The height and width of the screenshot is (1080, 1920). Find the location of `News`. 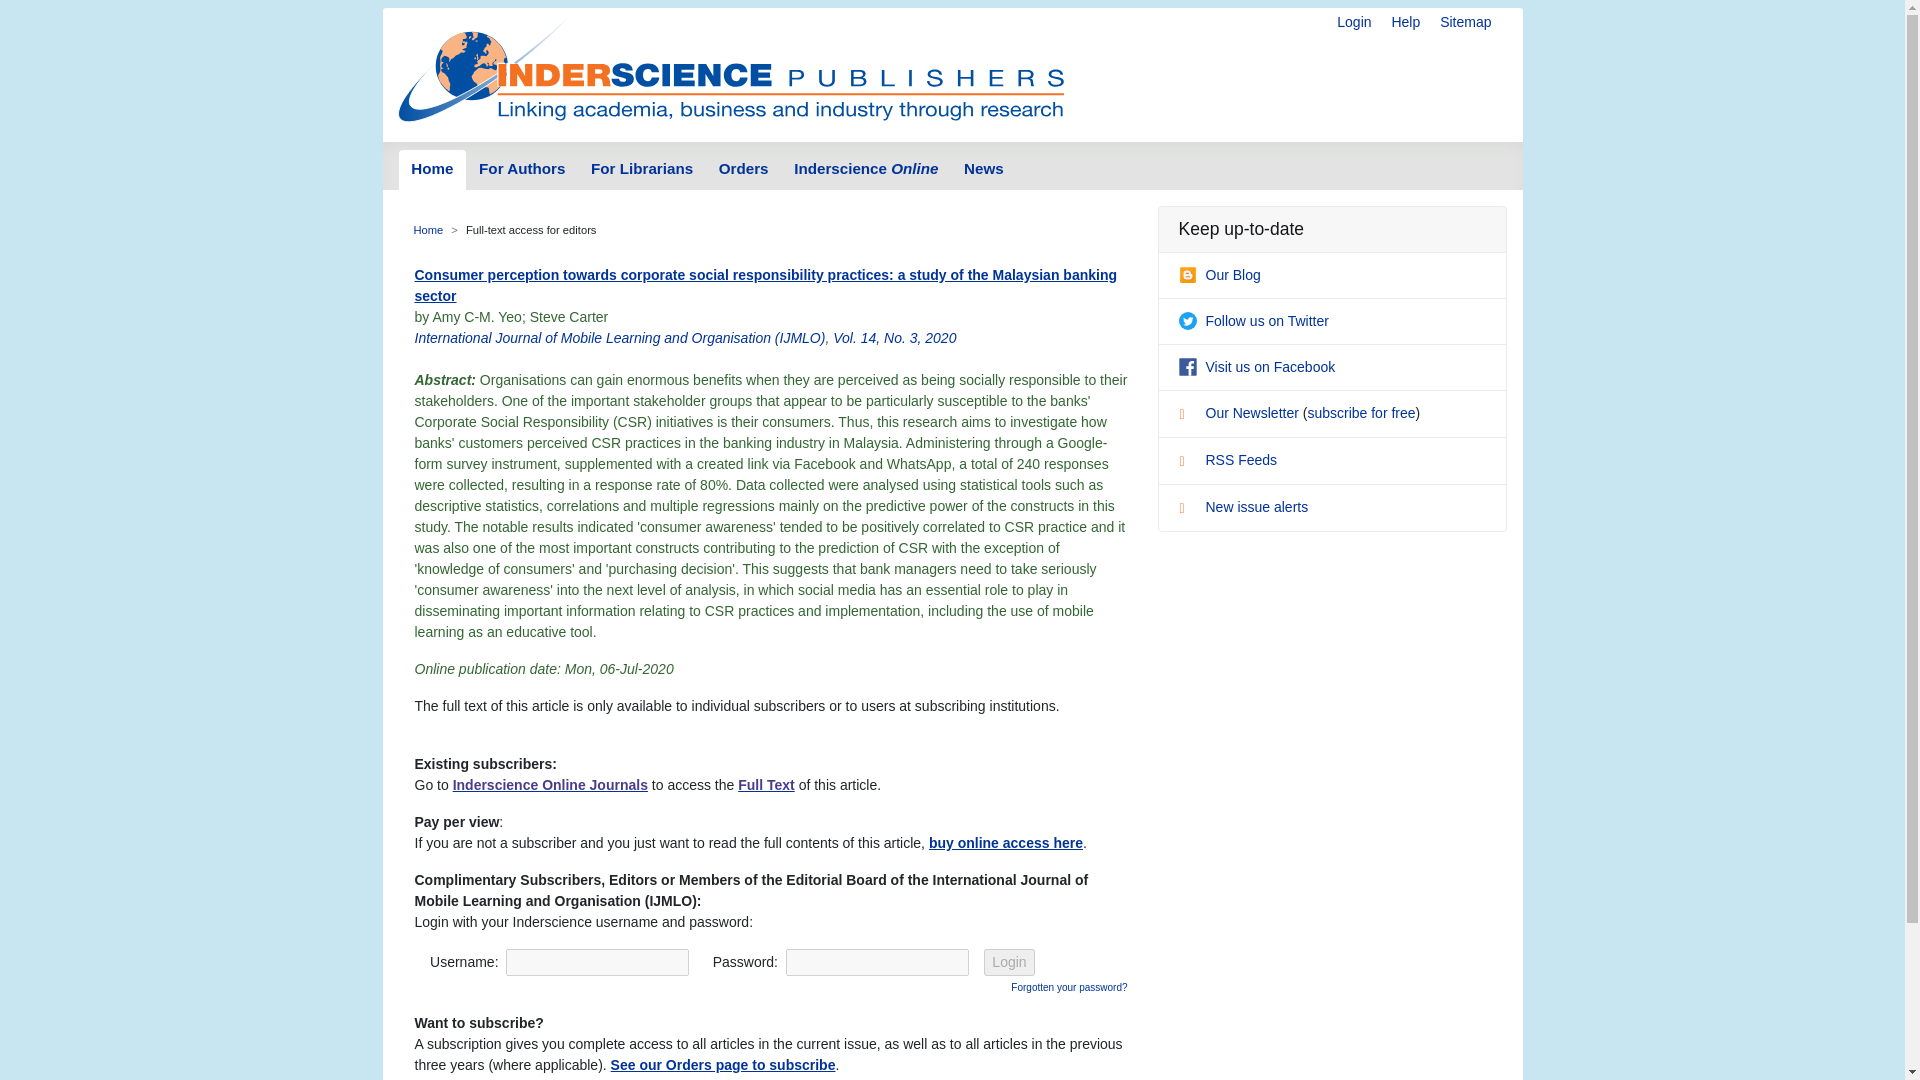

News is located at coordinates (982, 170).